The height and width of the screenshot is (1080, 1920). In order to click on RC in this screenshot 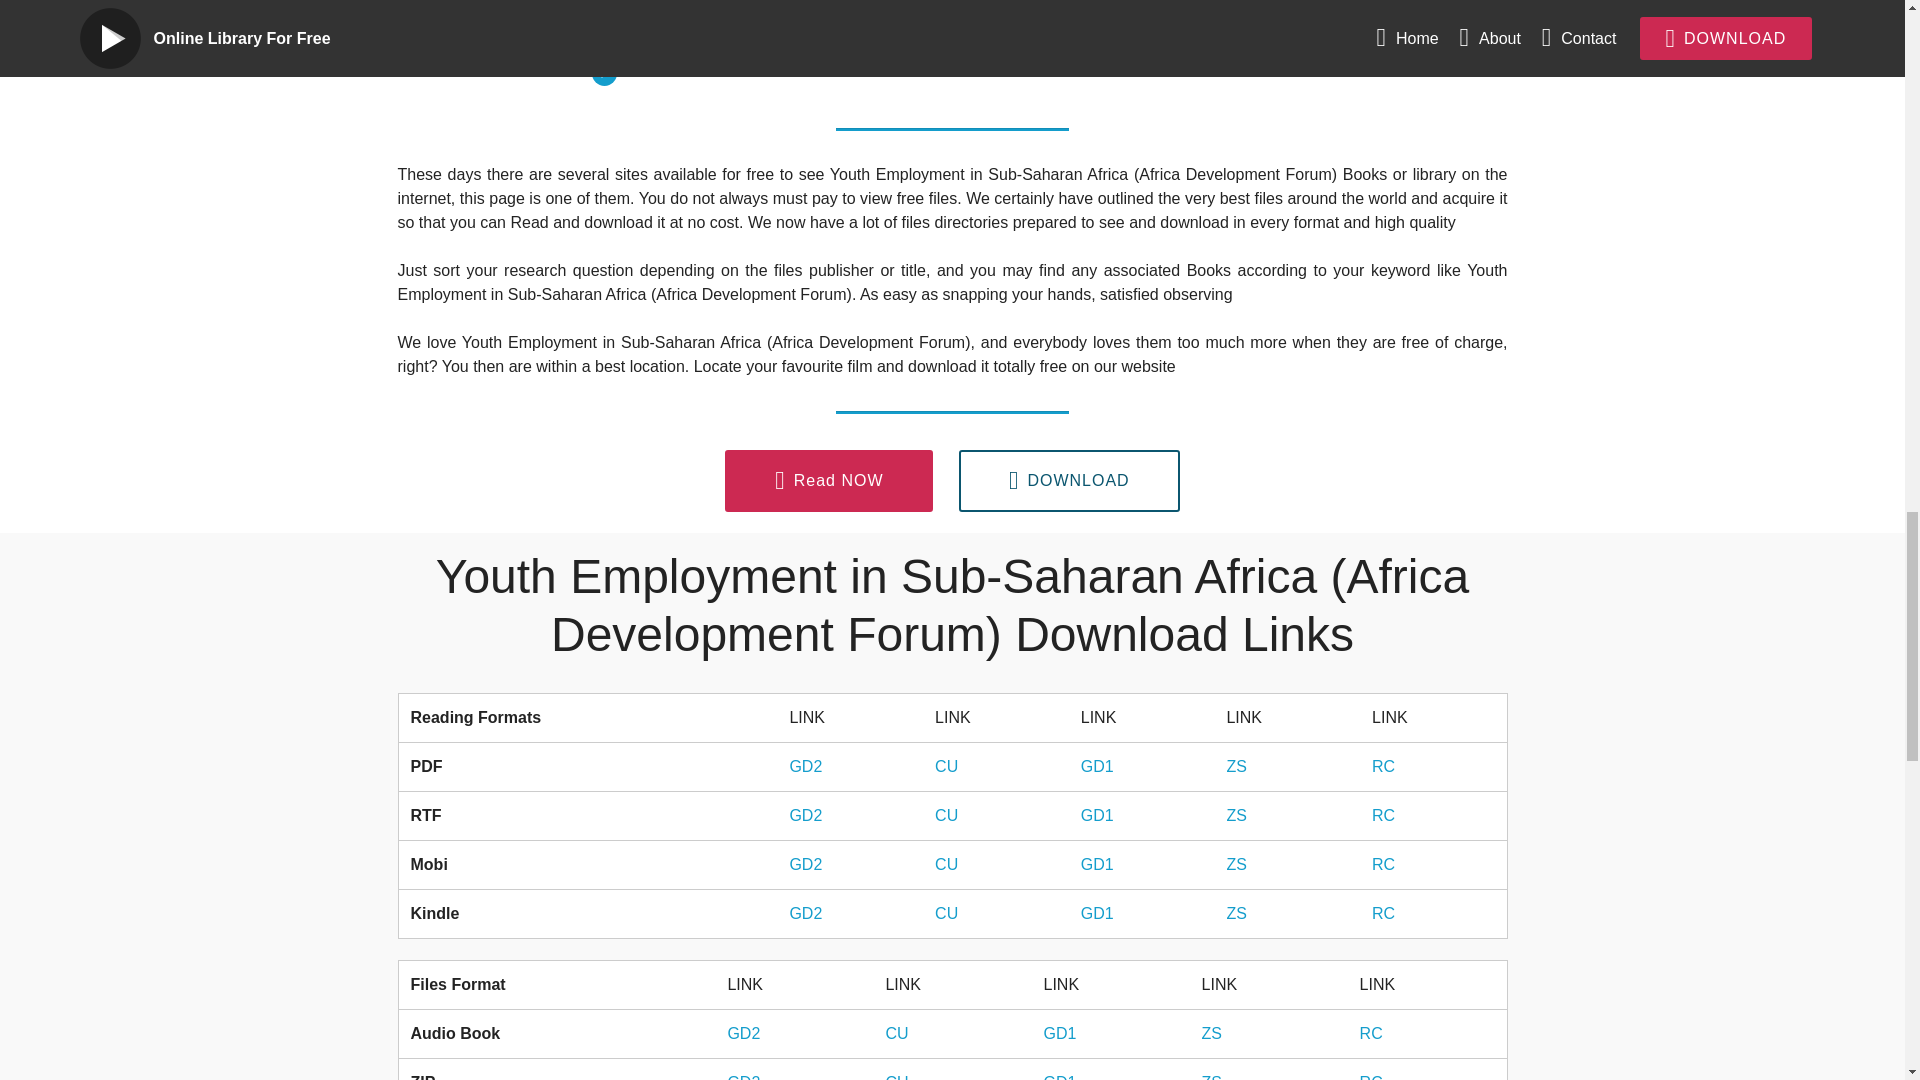, I will do `click(1384, 914)`.